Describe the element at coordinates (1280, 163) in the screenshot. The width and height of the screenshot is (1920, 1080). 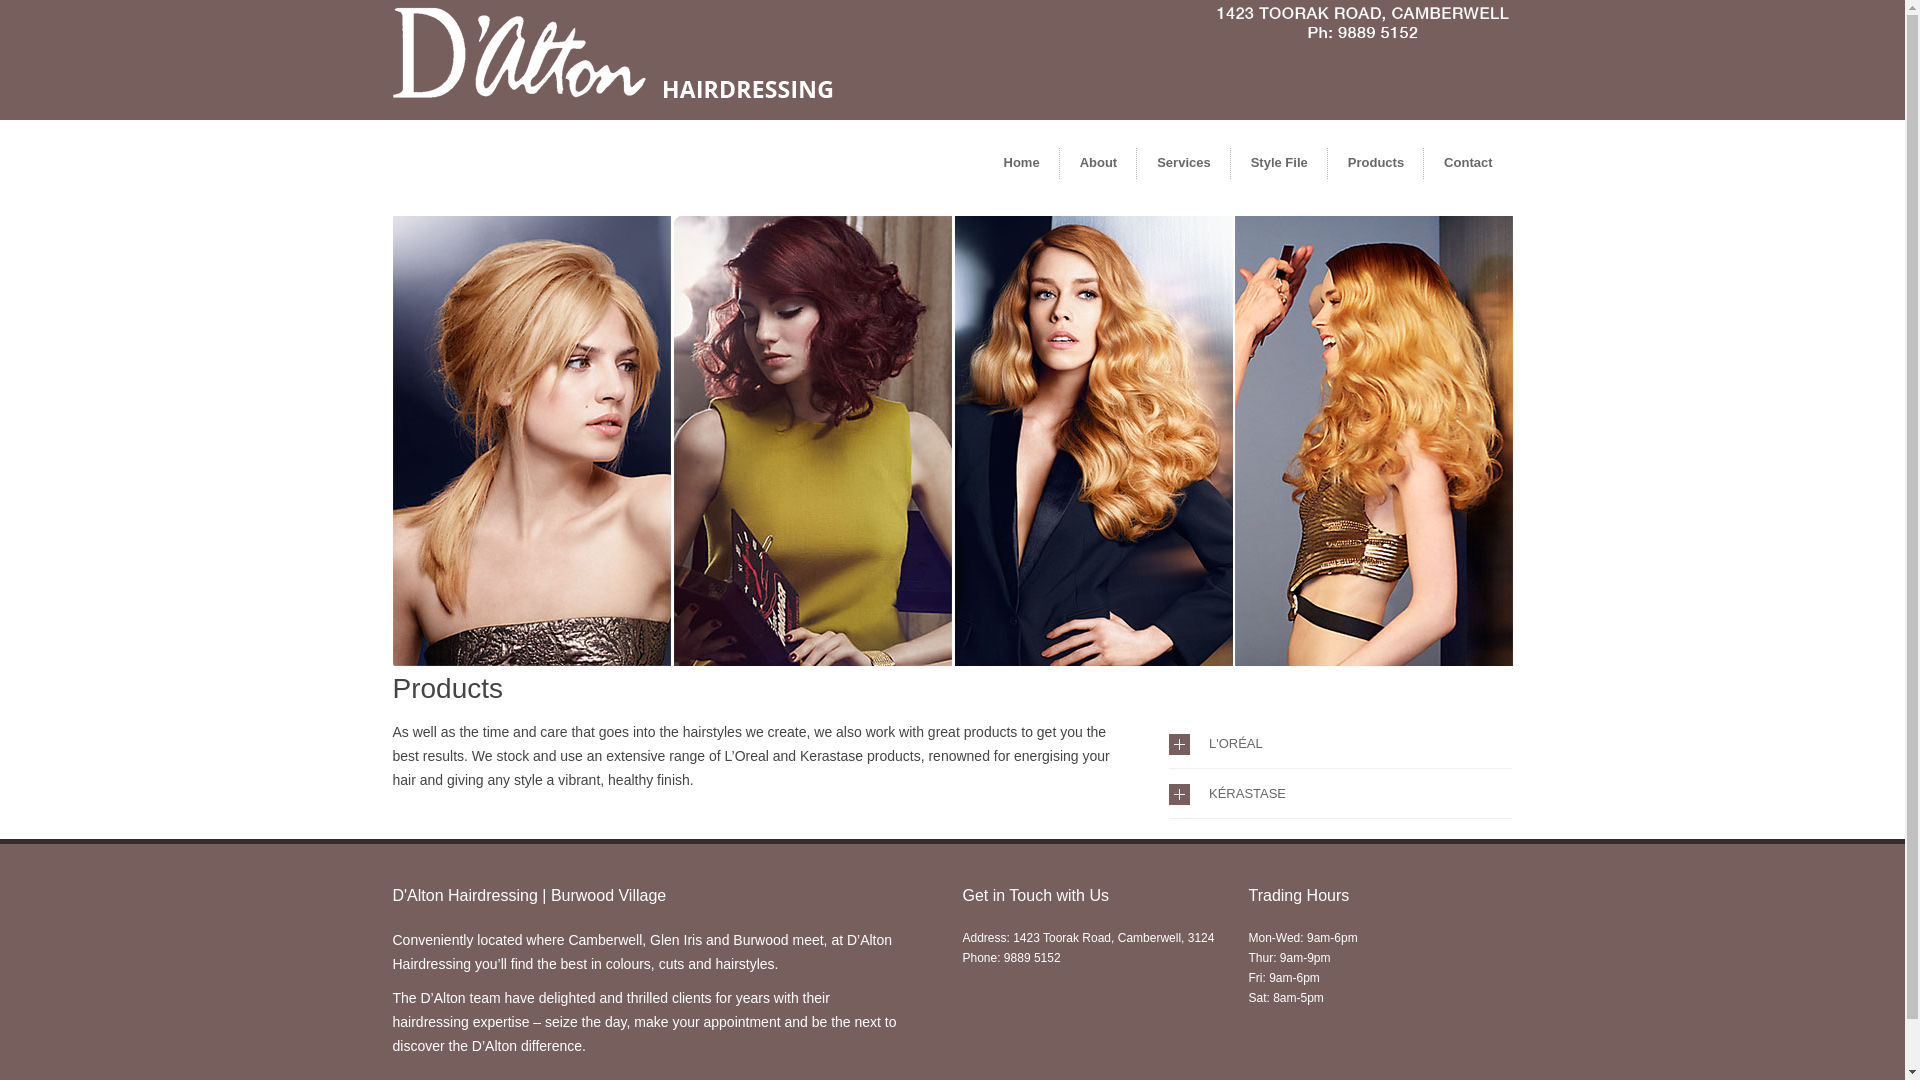
I see `Style File` at that location.